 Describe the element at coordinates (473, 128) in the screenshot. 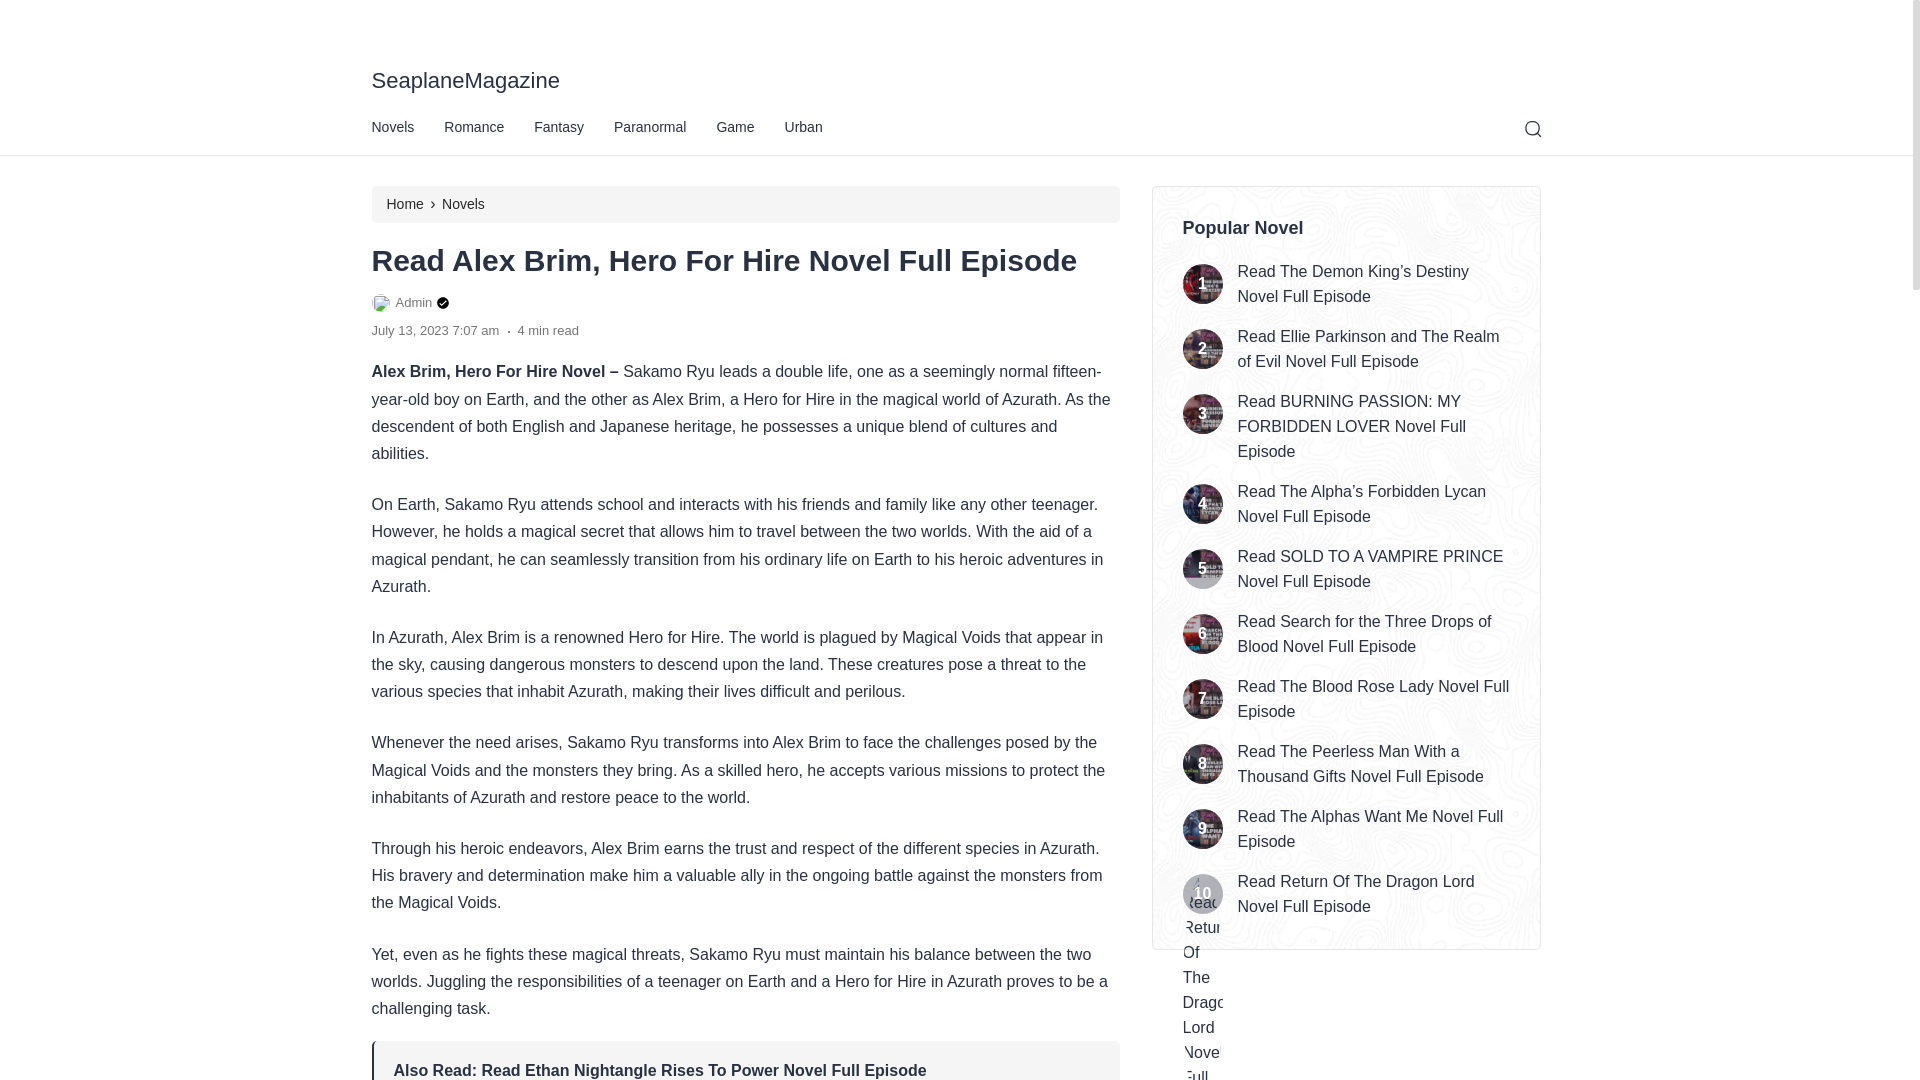

I see `Romance` at that location.